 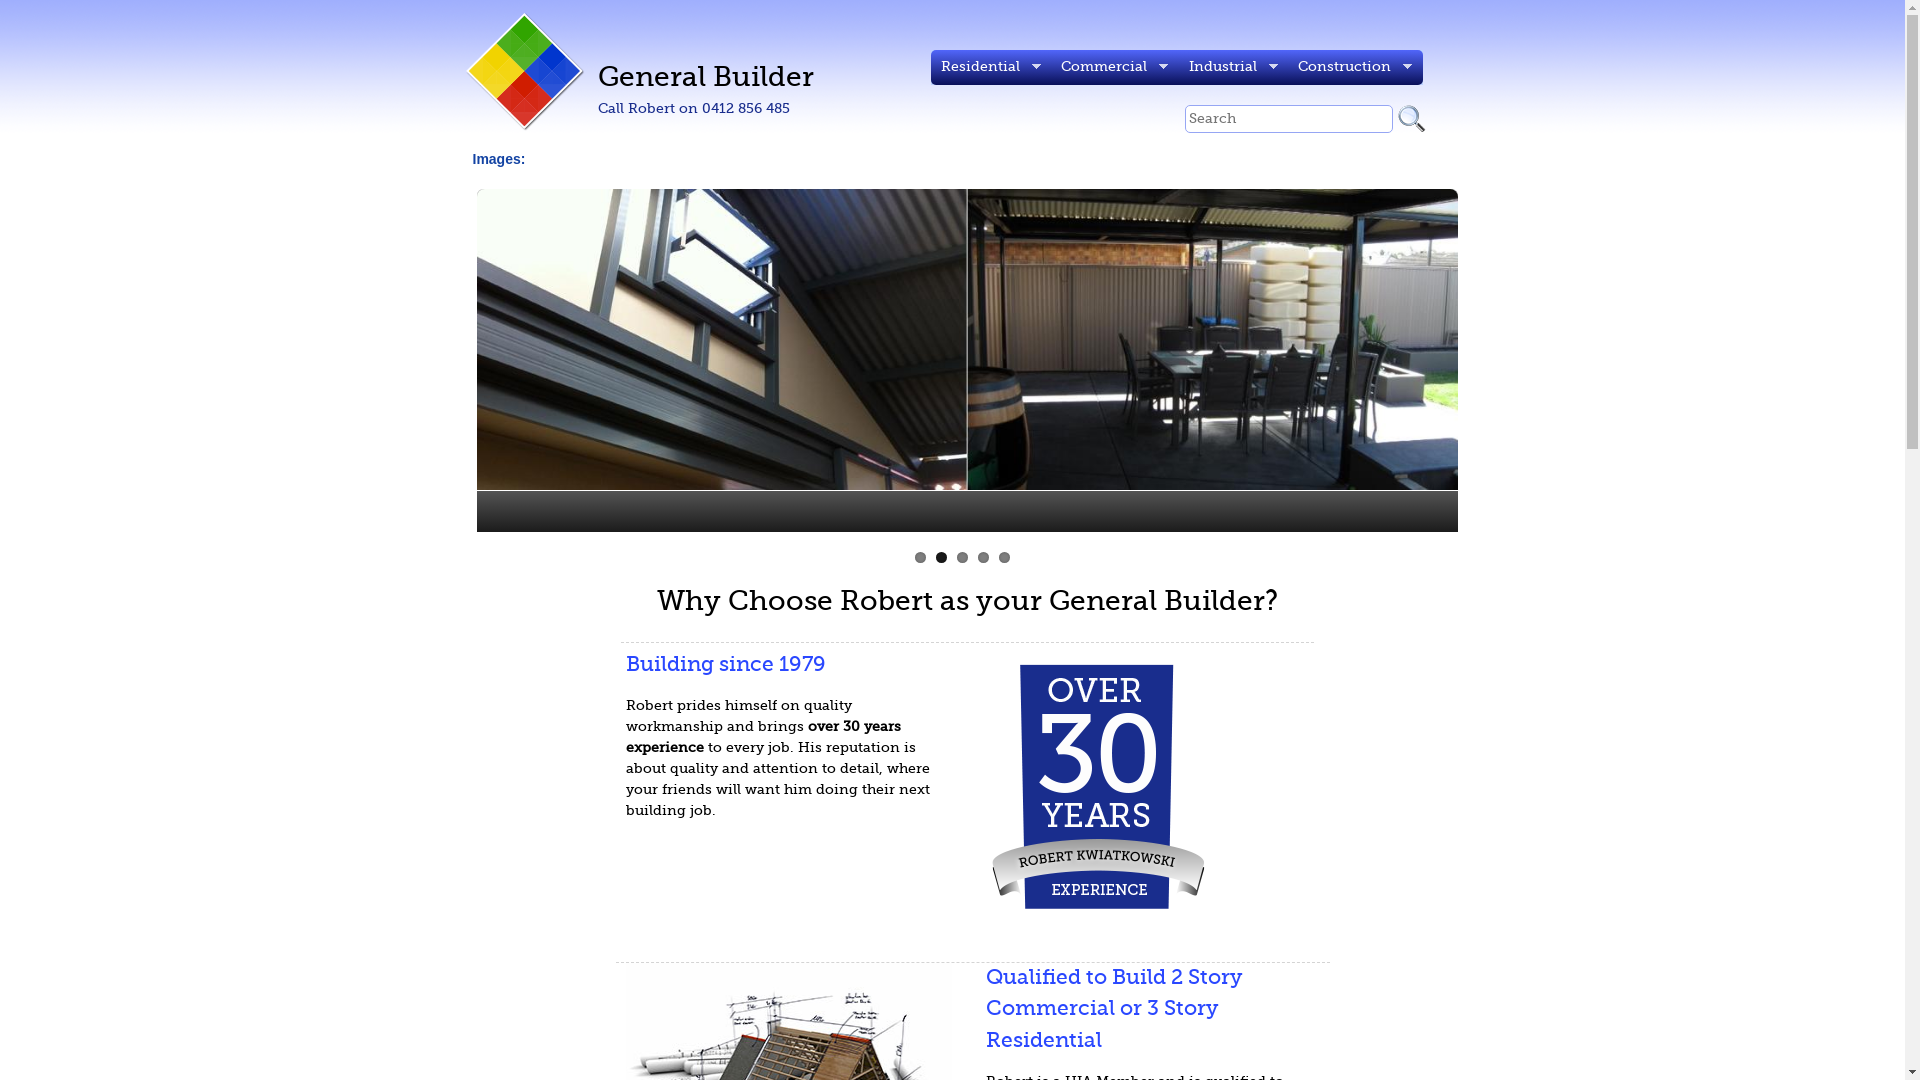 I want to click on Why Choose Robert as your General Builder?, so click(x=968, y=602).